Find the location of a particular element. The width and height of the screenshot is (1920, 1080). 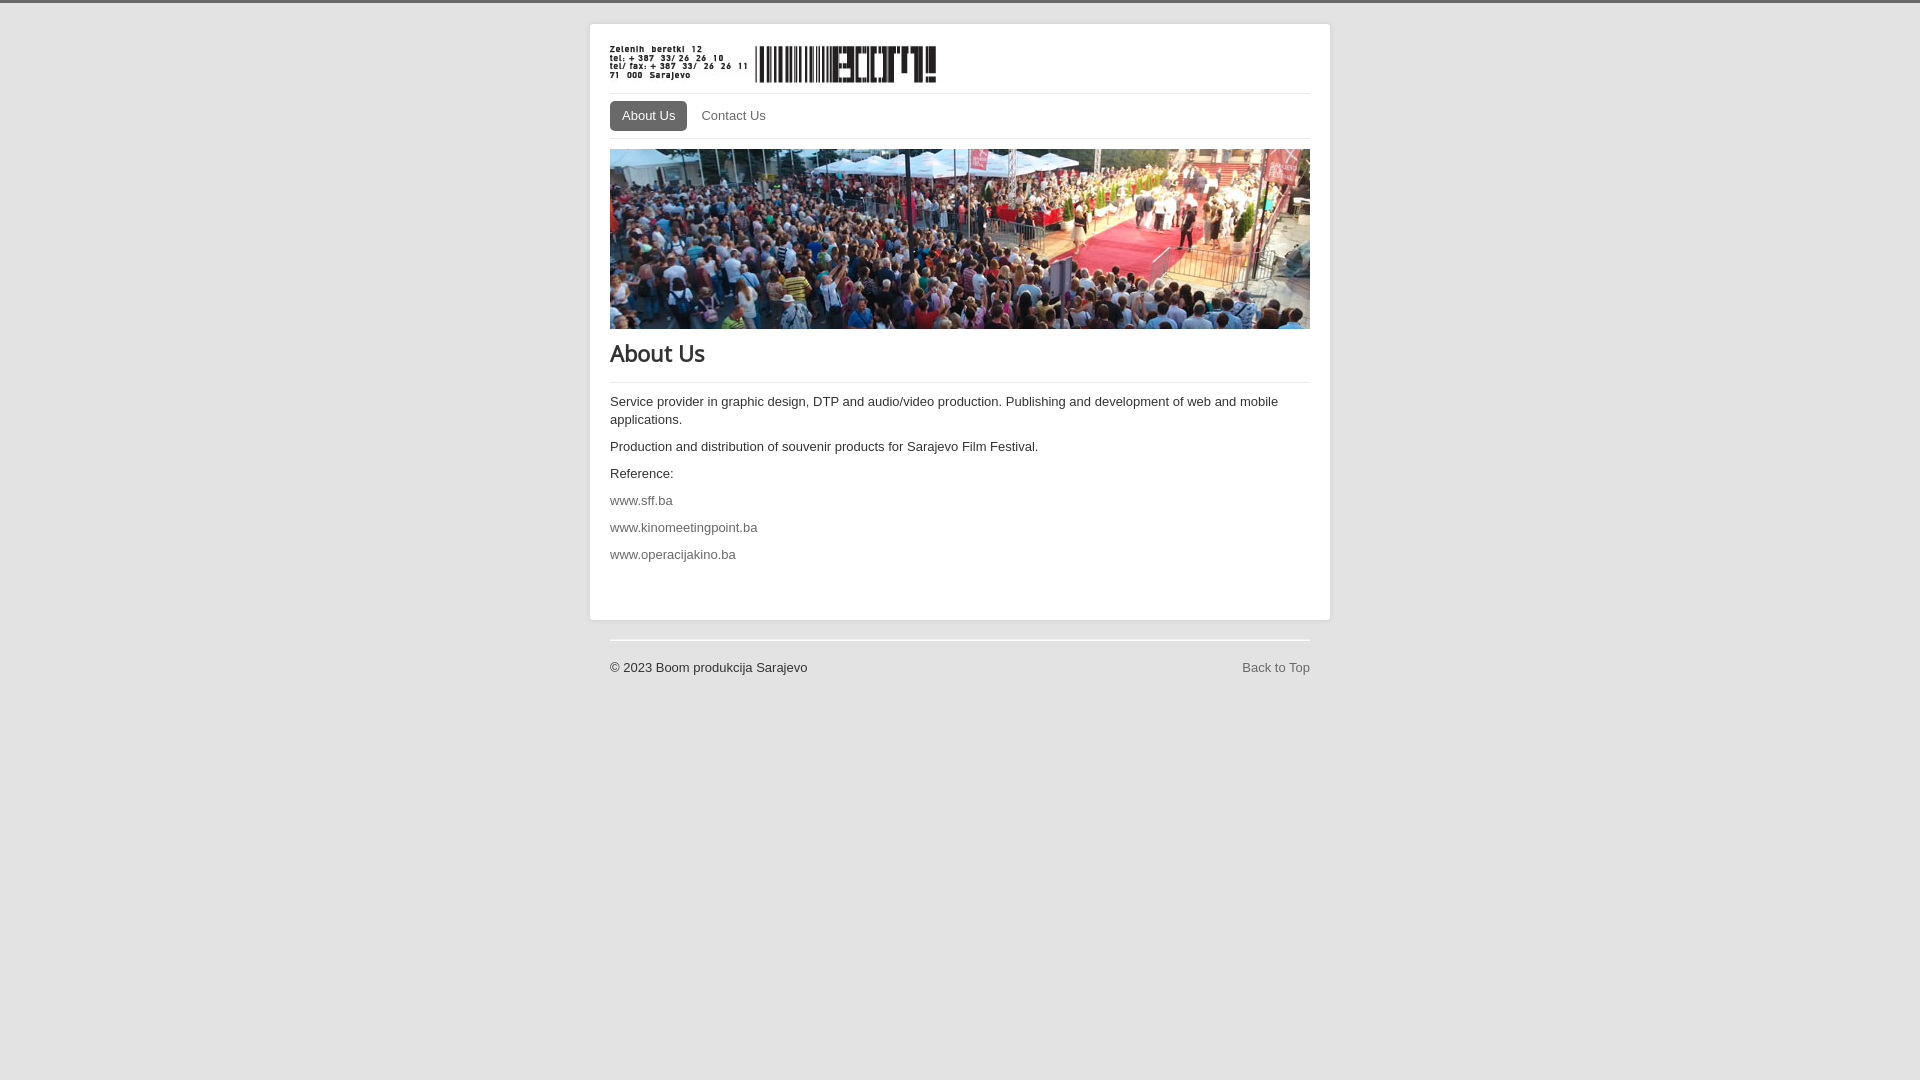

www.sff.ba is located at coordinates (642, 500).